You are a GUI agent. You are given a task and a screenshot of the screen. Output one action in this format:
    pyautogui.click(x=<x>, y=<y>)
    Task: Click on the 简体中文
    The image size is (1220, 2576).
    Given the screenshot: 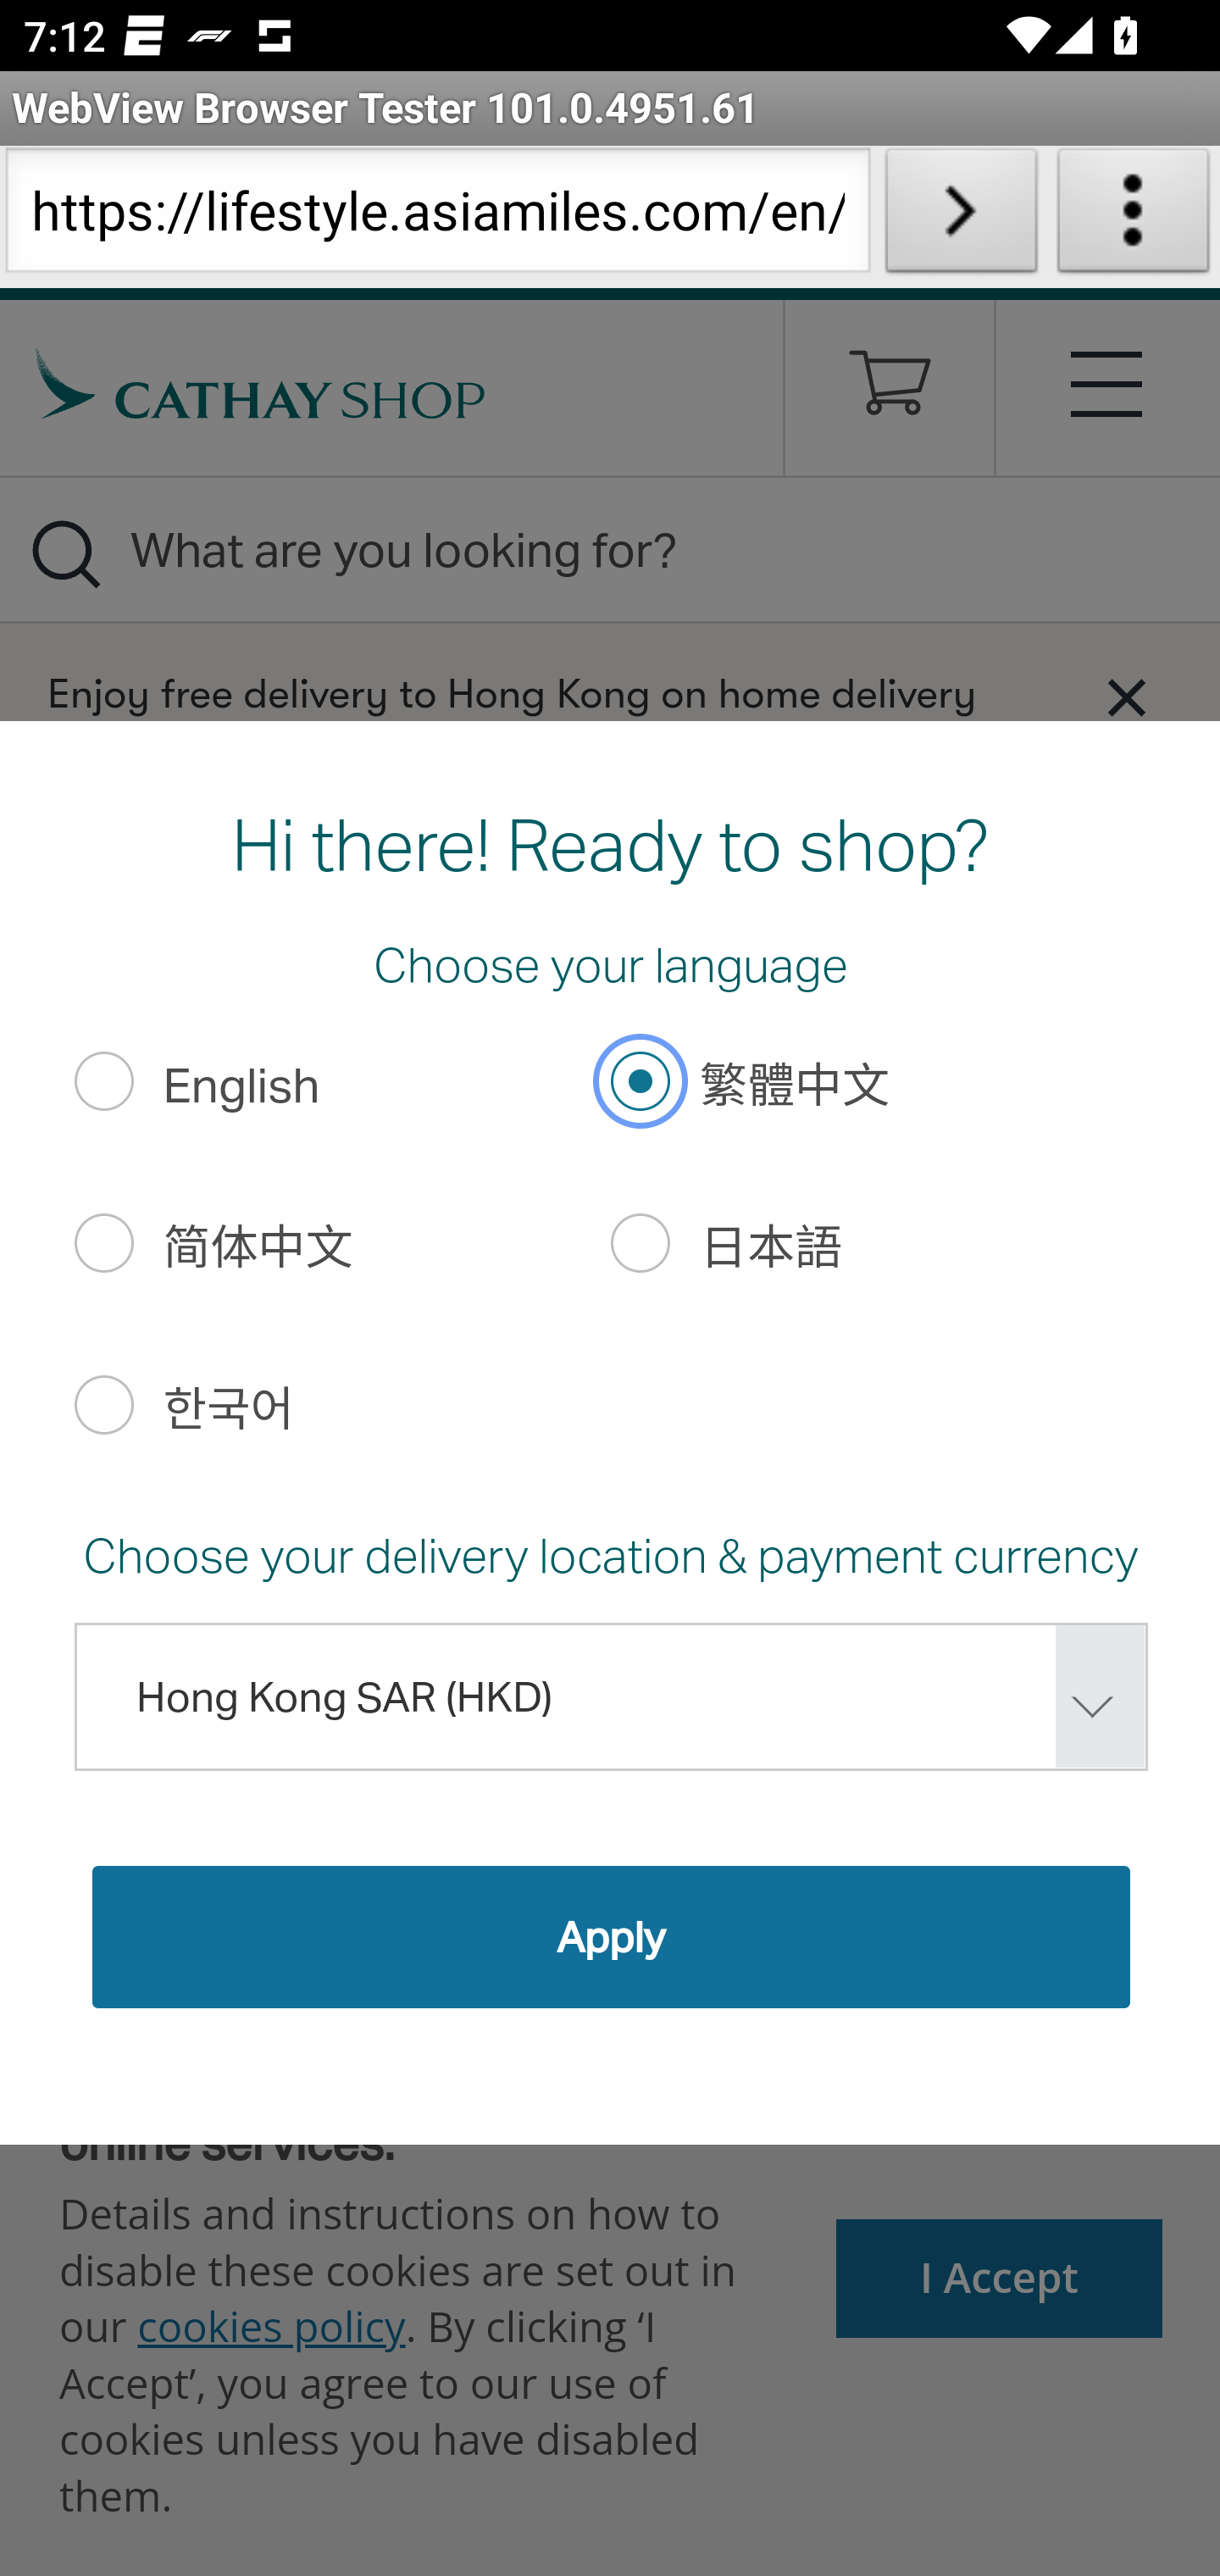 What is the action you would take?
    pyautogui.click(x=103, y=1242)
    